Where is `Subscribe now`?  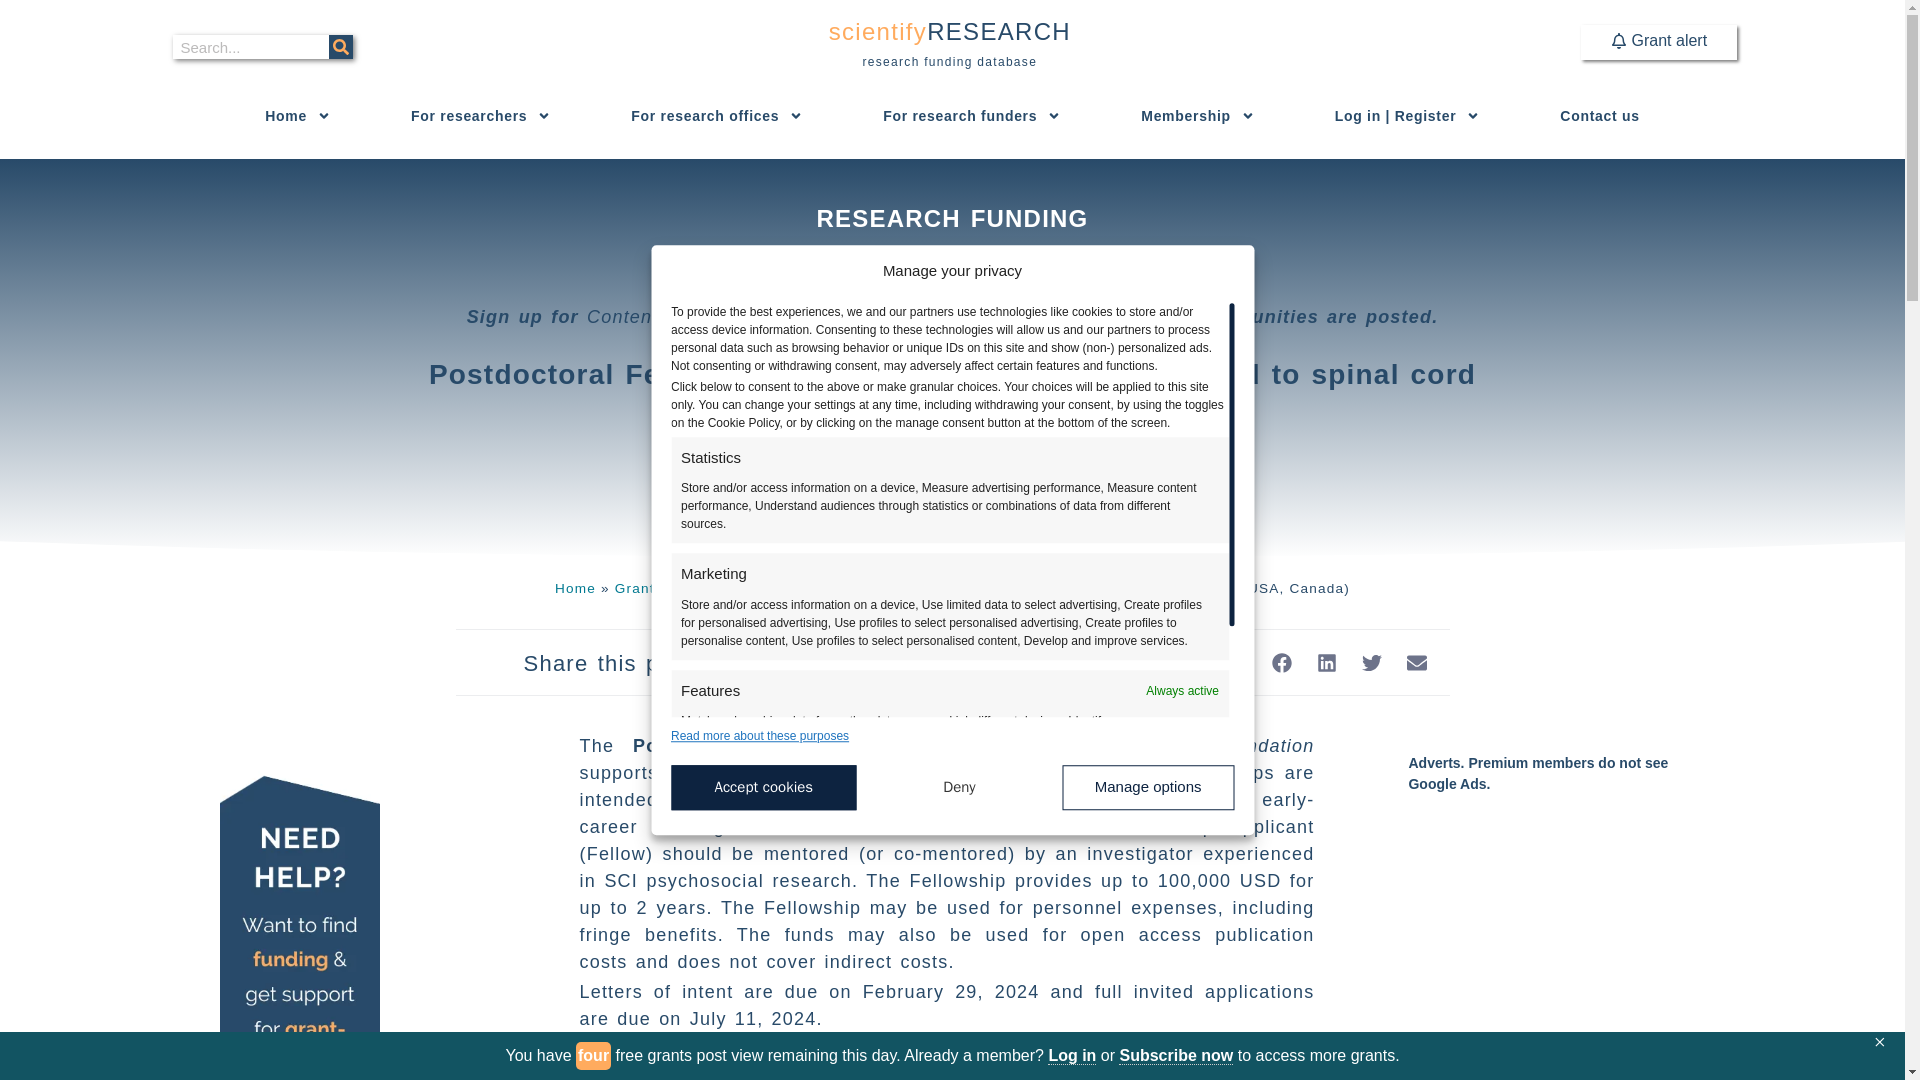
Subscribe now is located at coordinates (1176, 1055).